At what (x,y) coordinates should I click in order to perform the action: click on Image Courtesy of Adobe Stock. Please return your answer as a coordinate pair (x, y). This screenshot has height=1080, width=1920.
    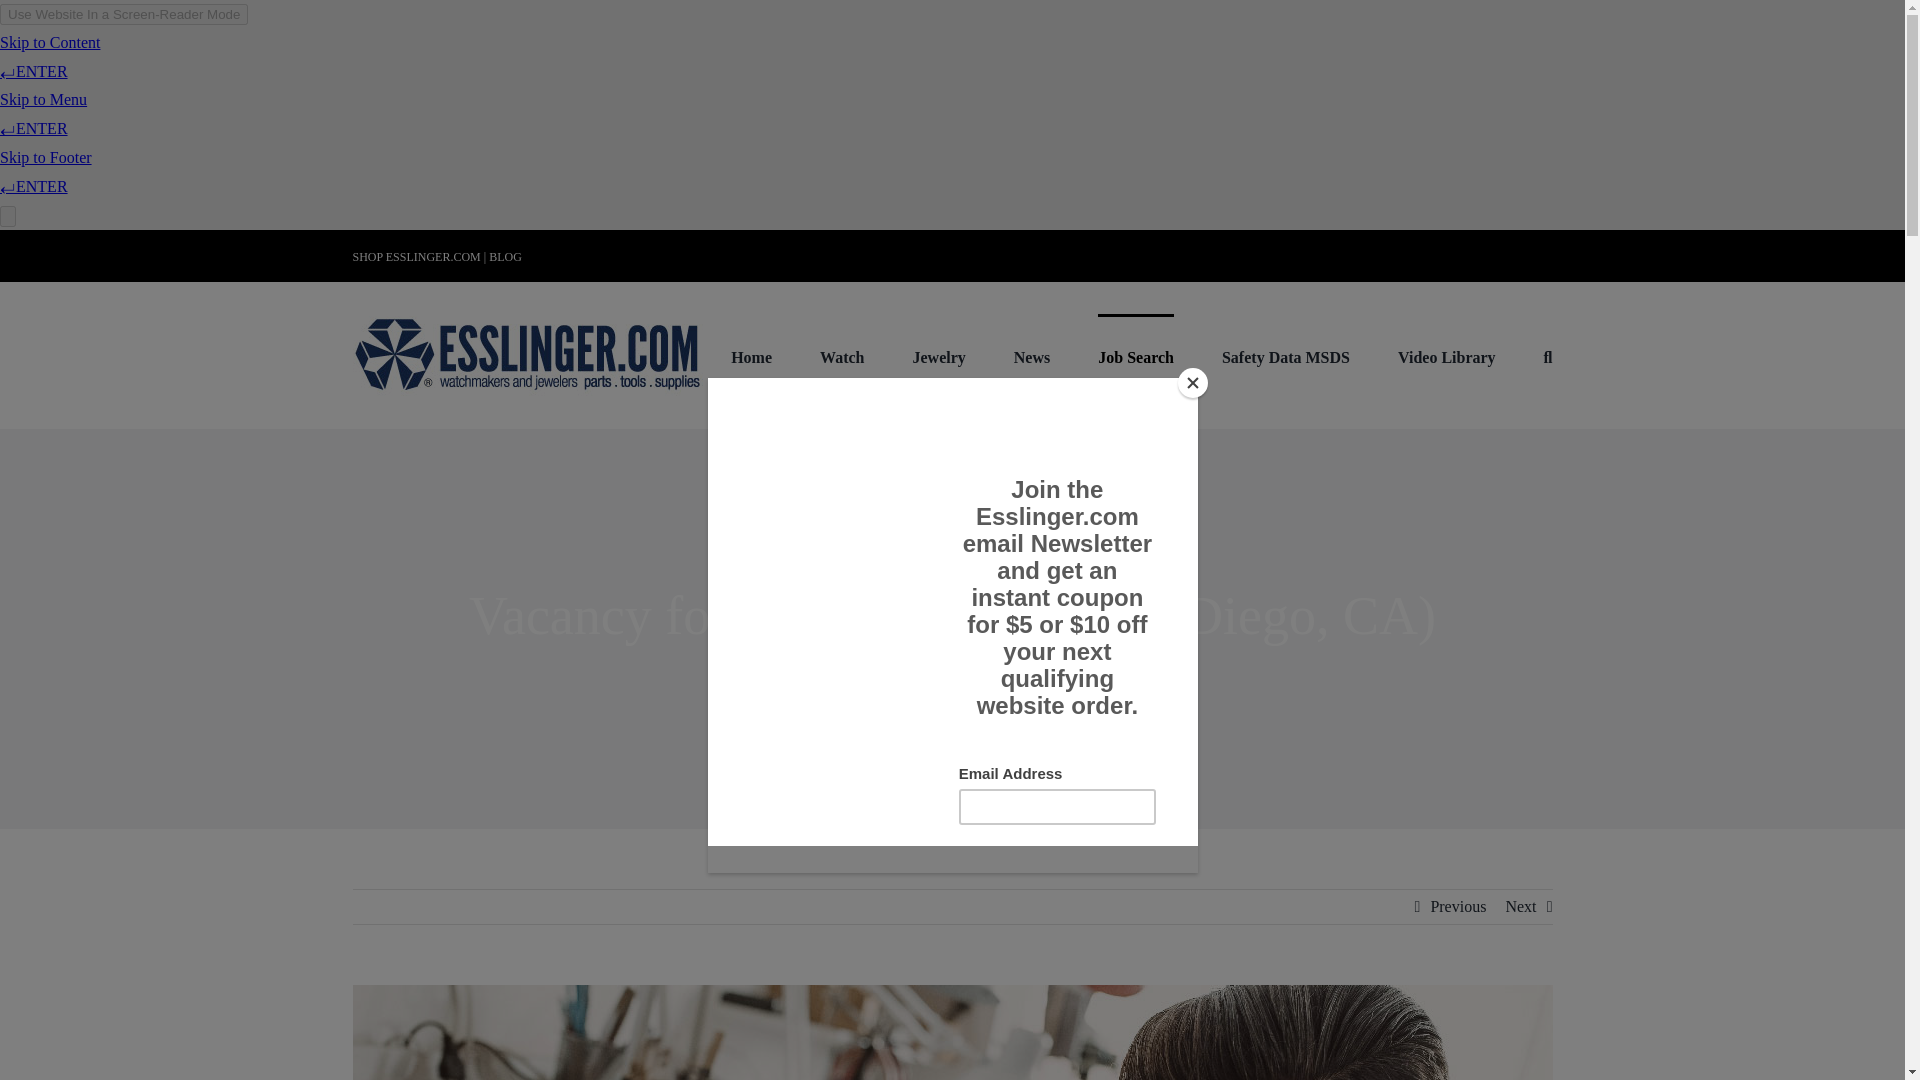
    Looking at the image, I should click on (951, 1032).